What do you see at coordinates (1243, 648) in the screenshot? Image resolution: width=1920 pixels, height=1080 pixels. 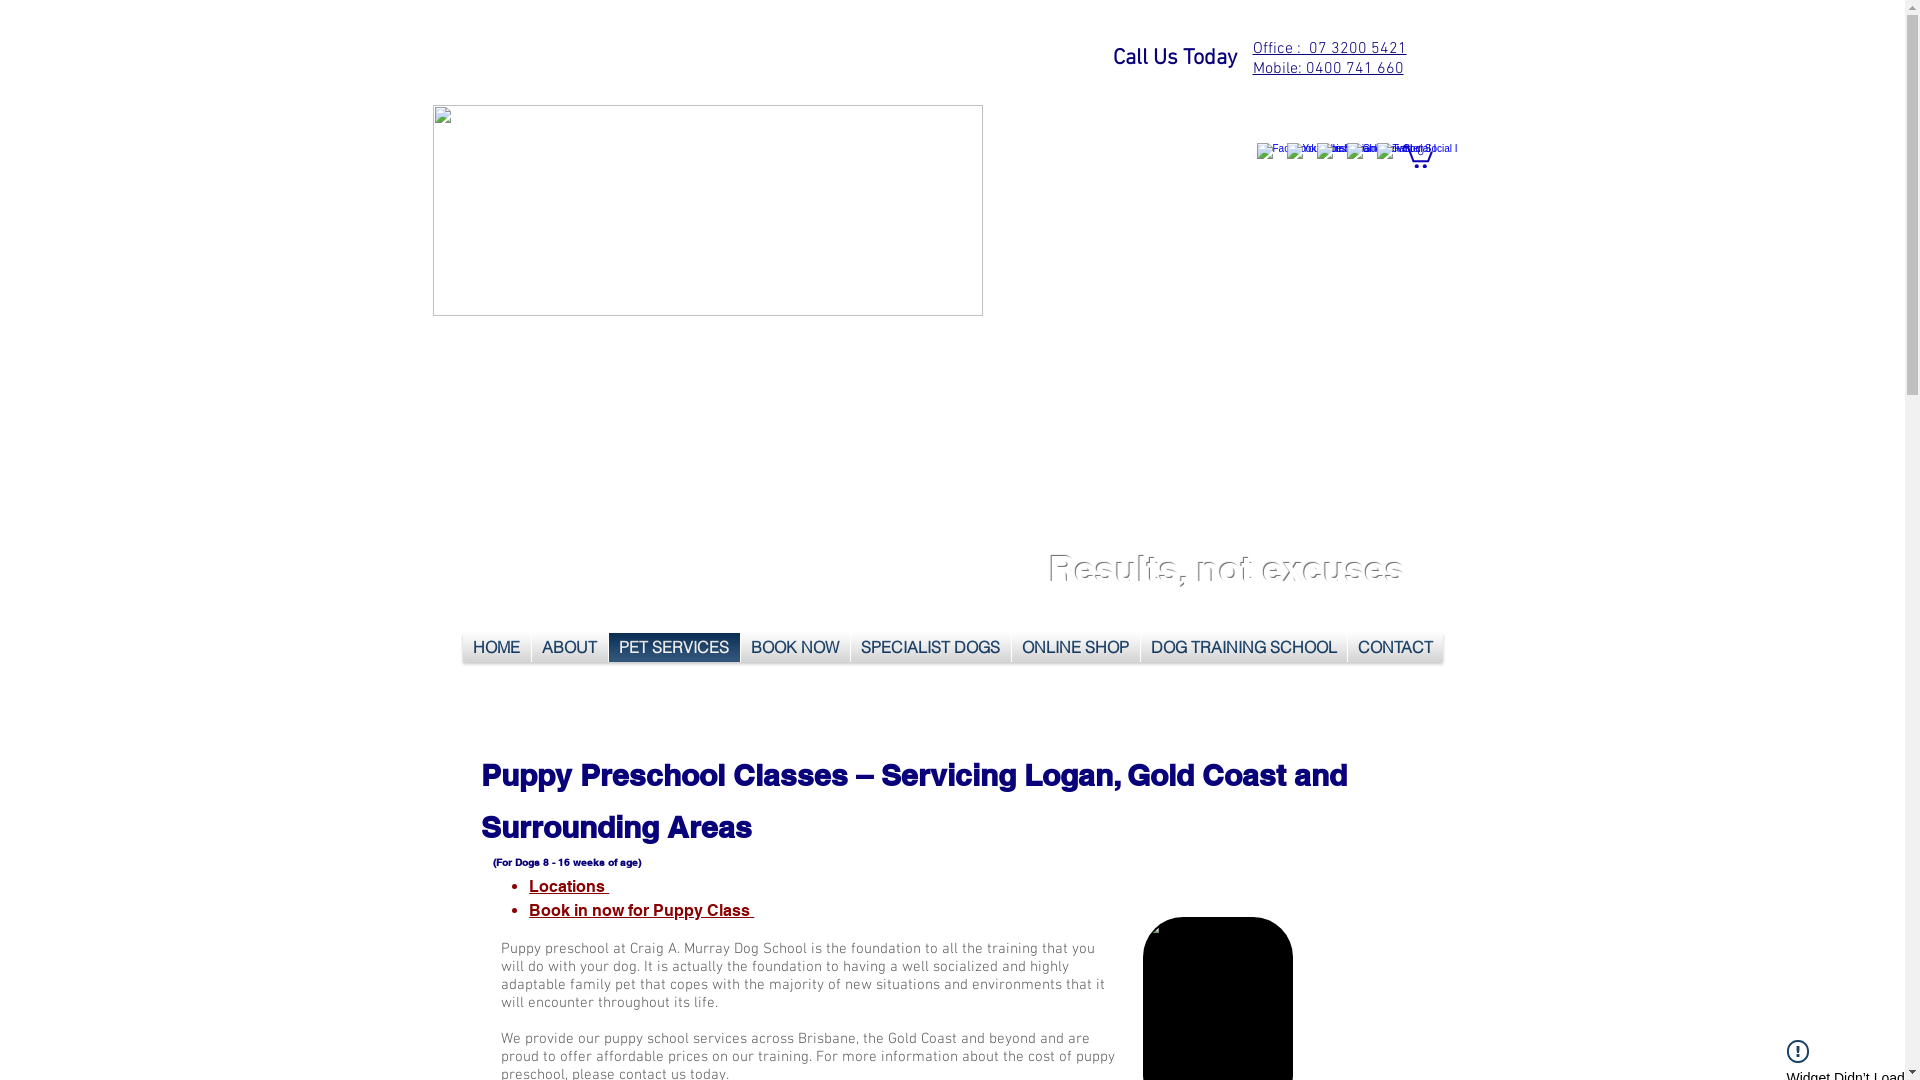 I see `DOG TRAINING SCHOOL` at bounding box center [1243, 648].